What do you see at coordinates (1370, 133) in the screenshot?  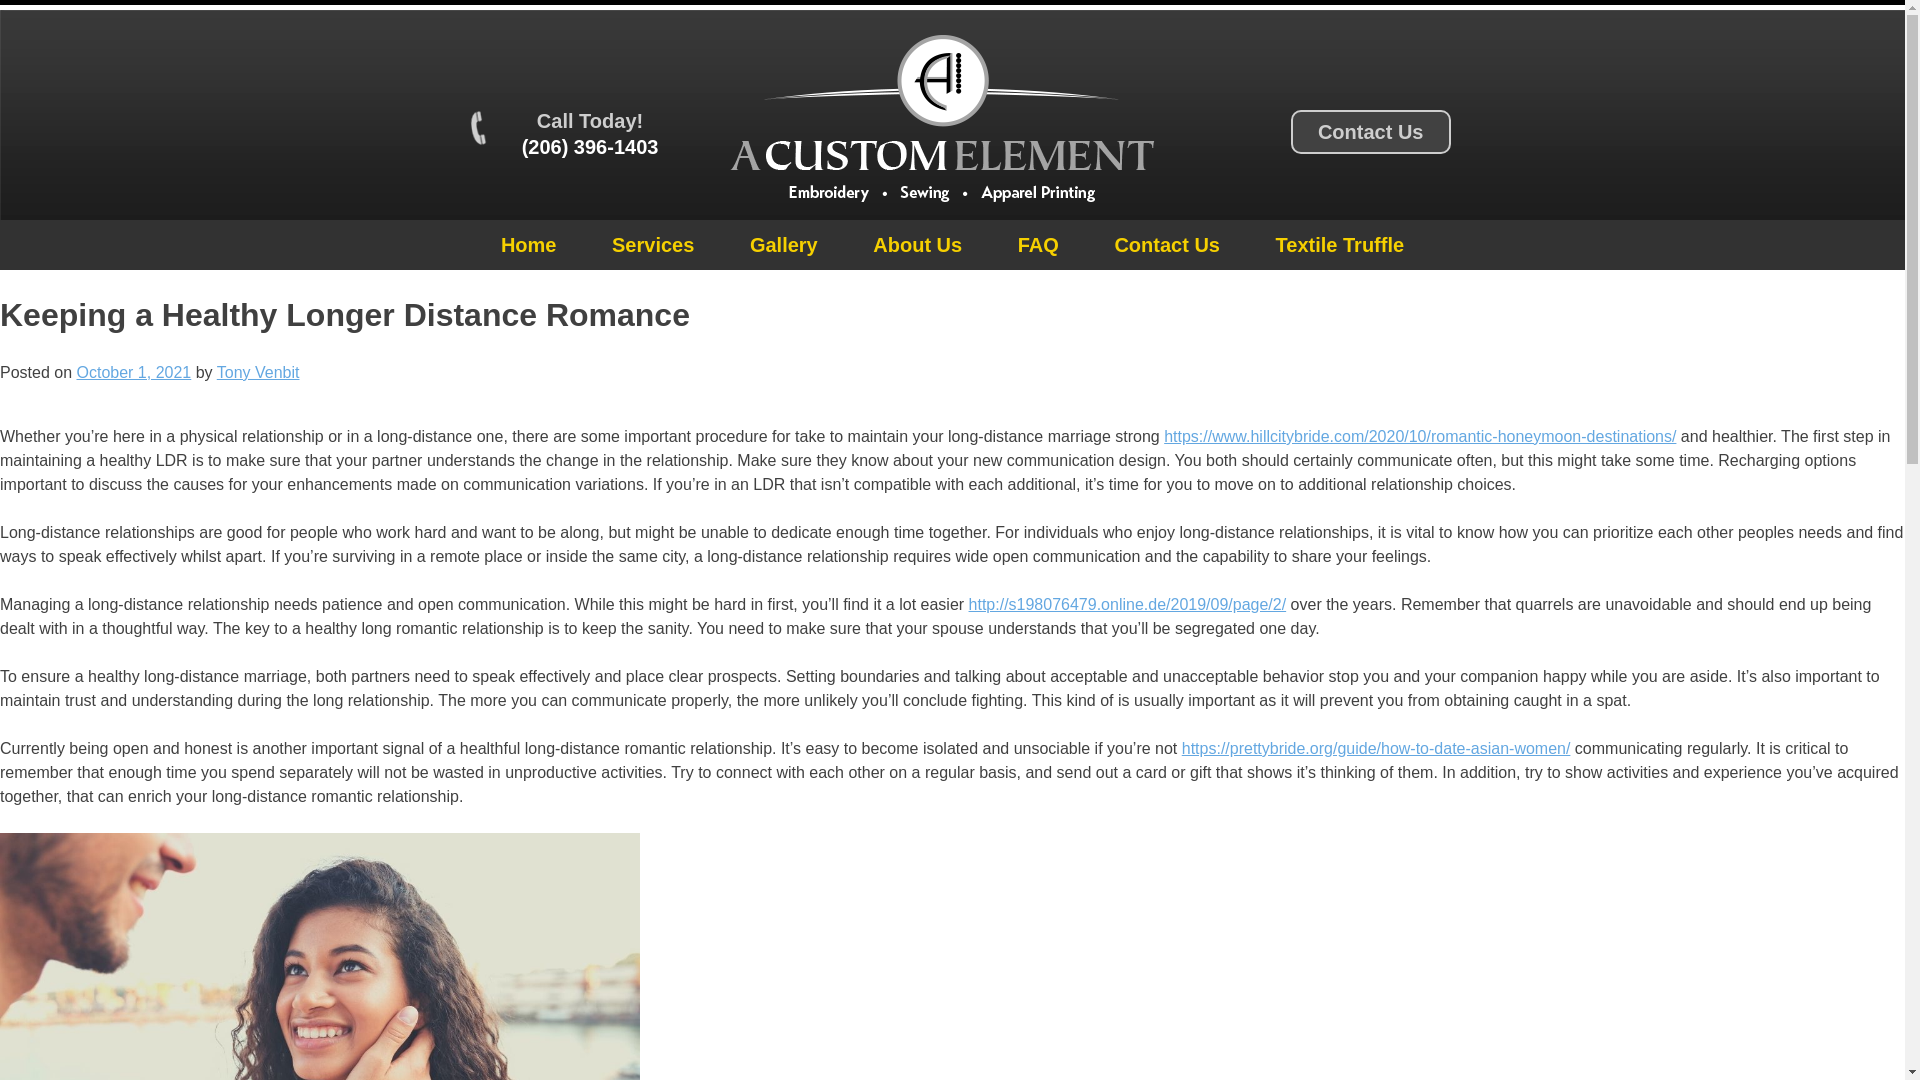 I see `Contact Us` at bounding box center [1370, 133].